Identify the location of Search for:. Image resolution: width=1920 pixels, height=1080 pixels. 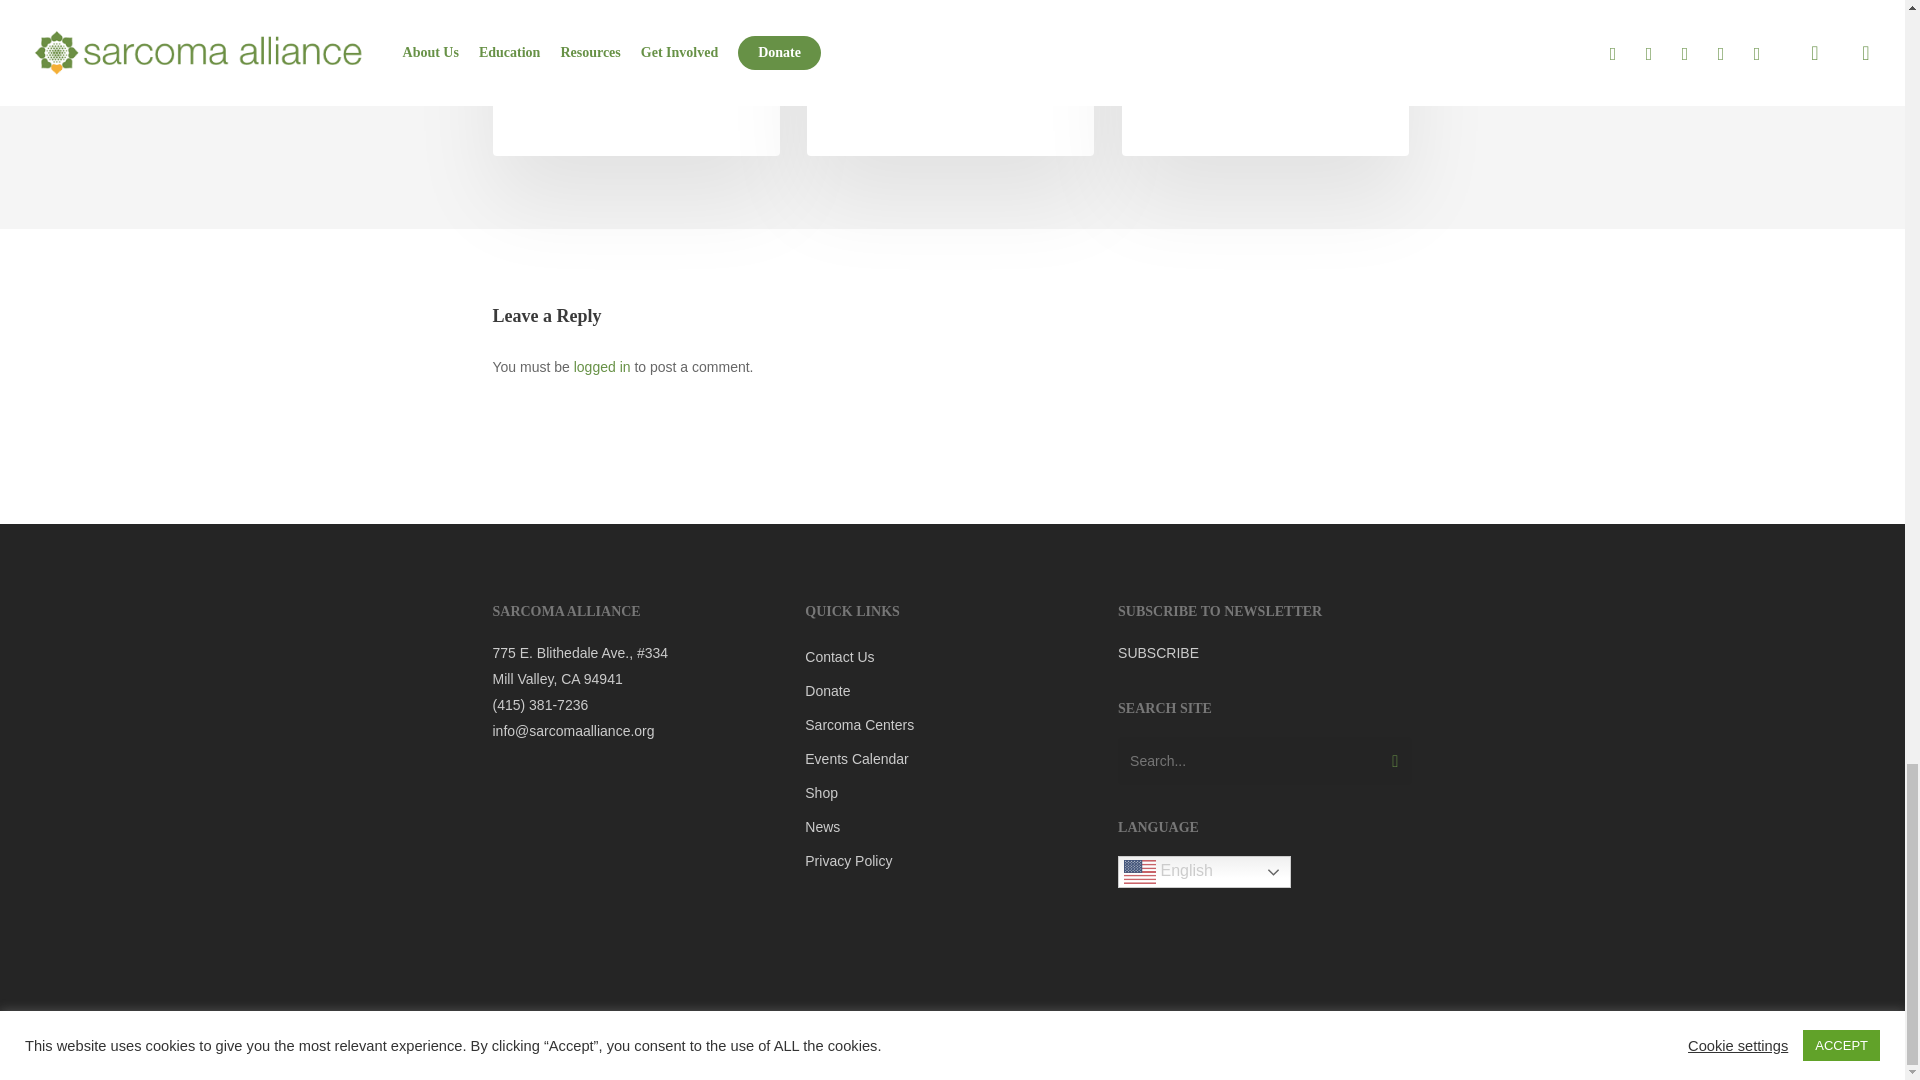
(1264, 760).